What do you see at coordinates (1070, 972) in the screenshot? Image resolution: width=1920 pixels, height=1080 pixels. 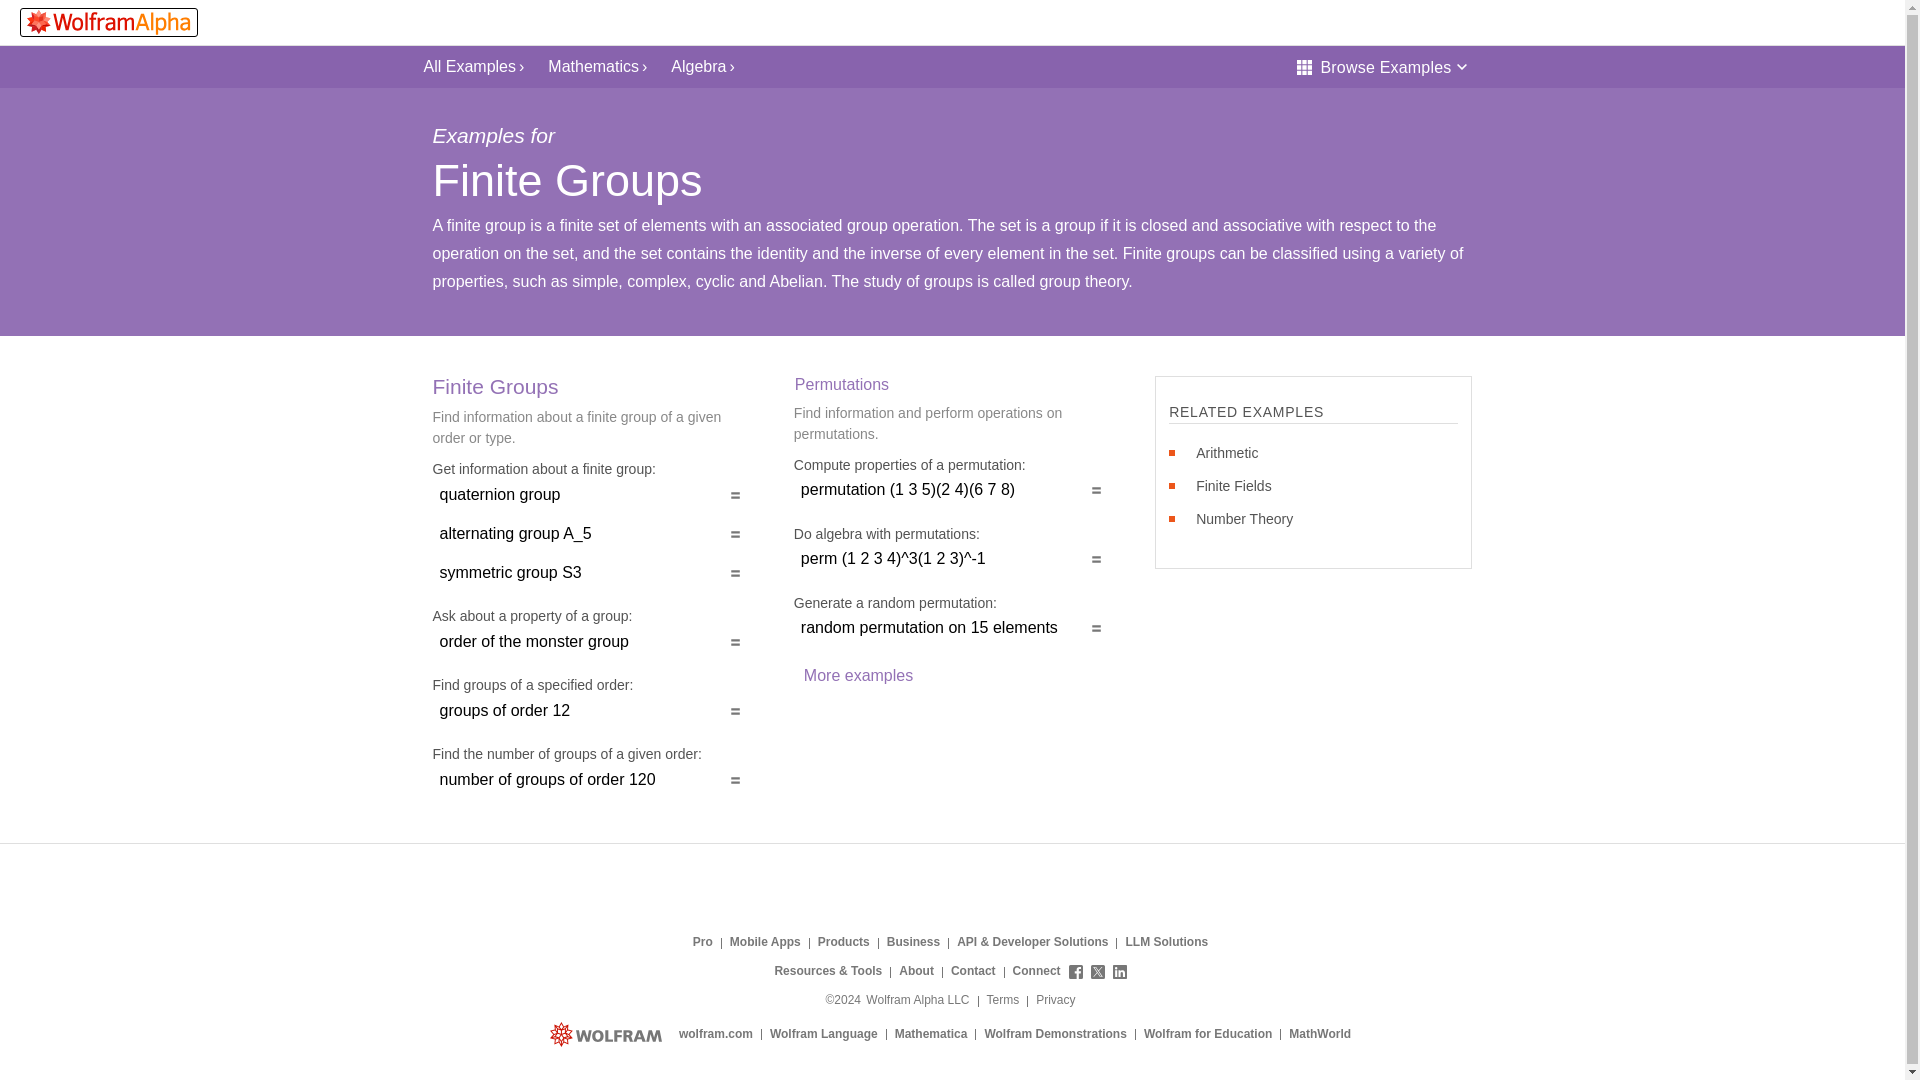 I see `Connect` at bounding box center [1070, 972].